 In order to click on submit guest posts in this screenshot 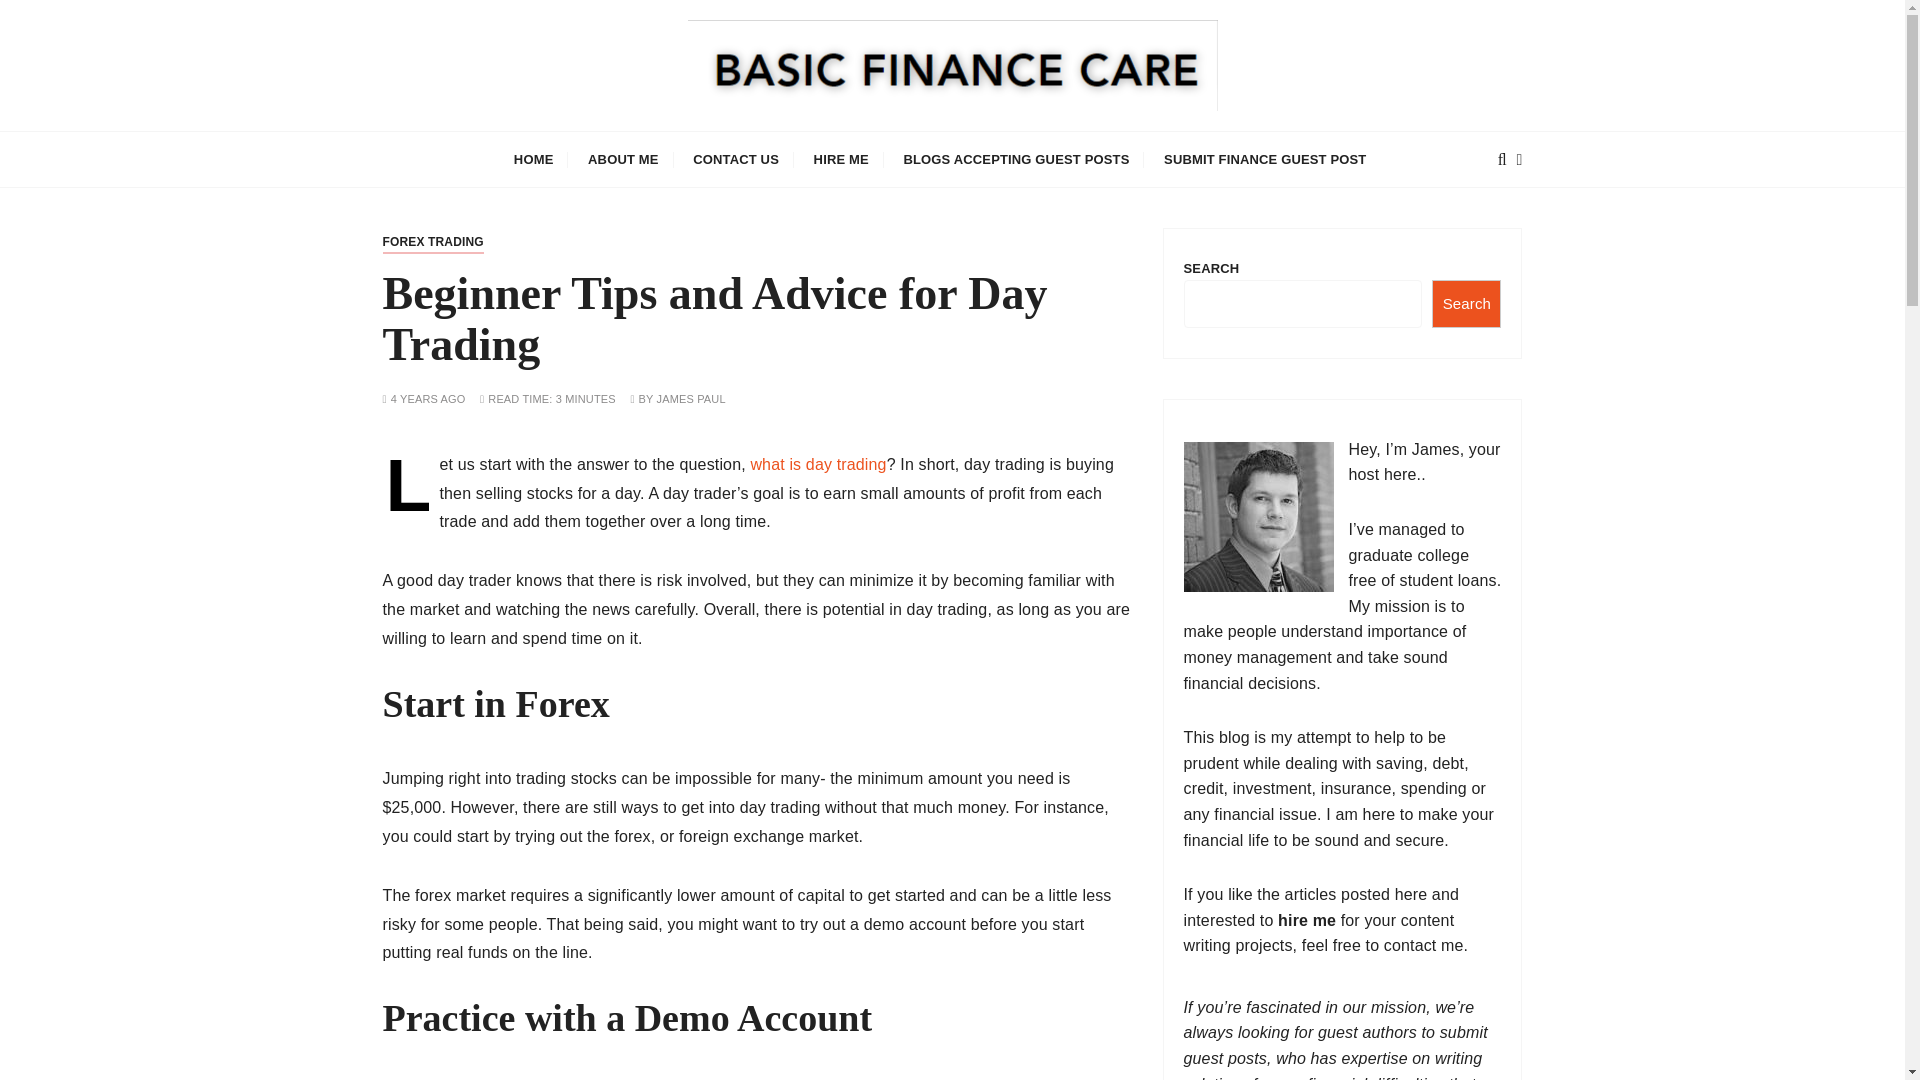, I will do `click(1336, 1045)`.